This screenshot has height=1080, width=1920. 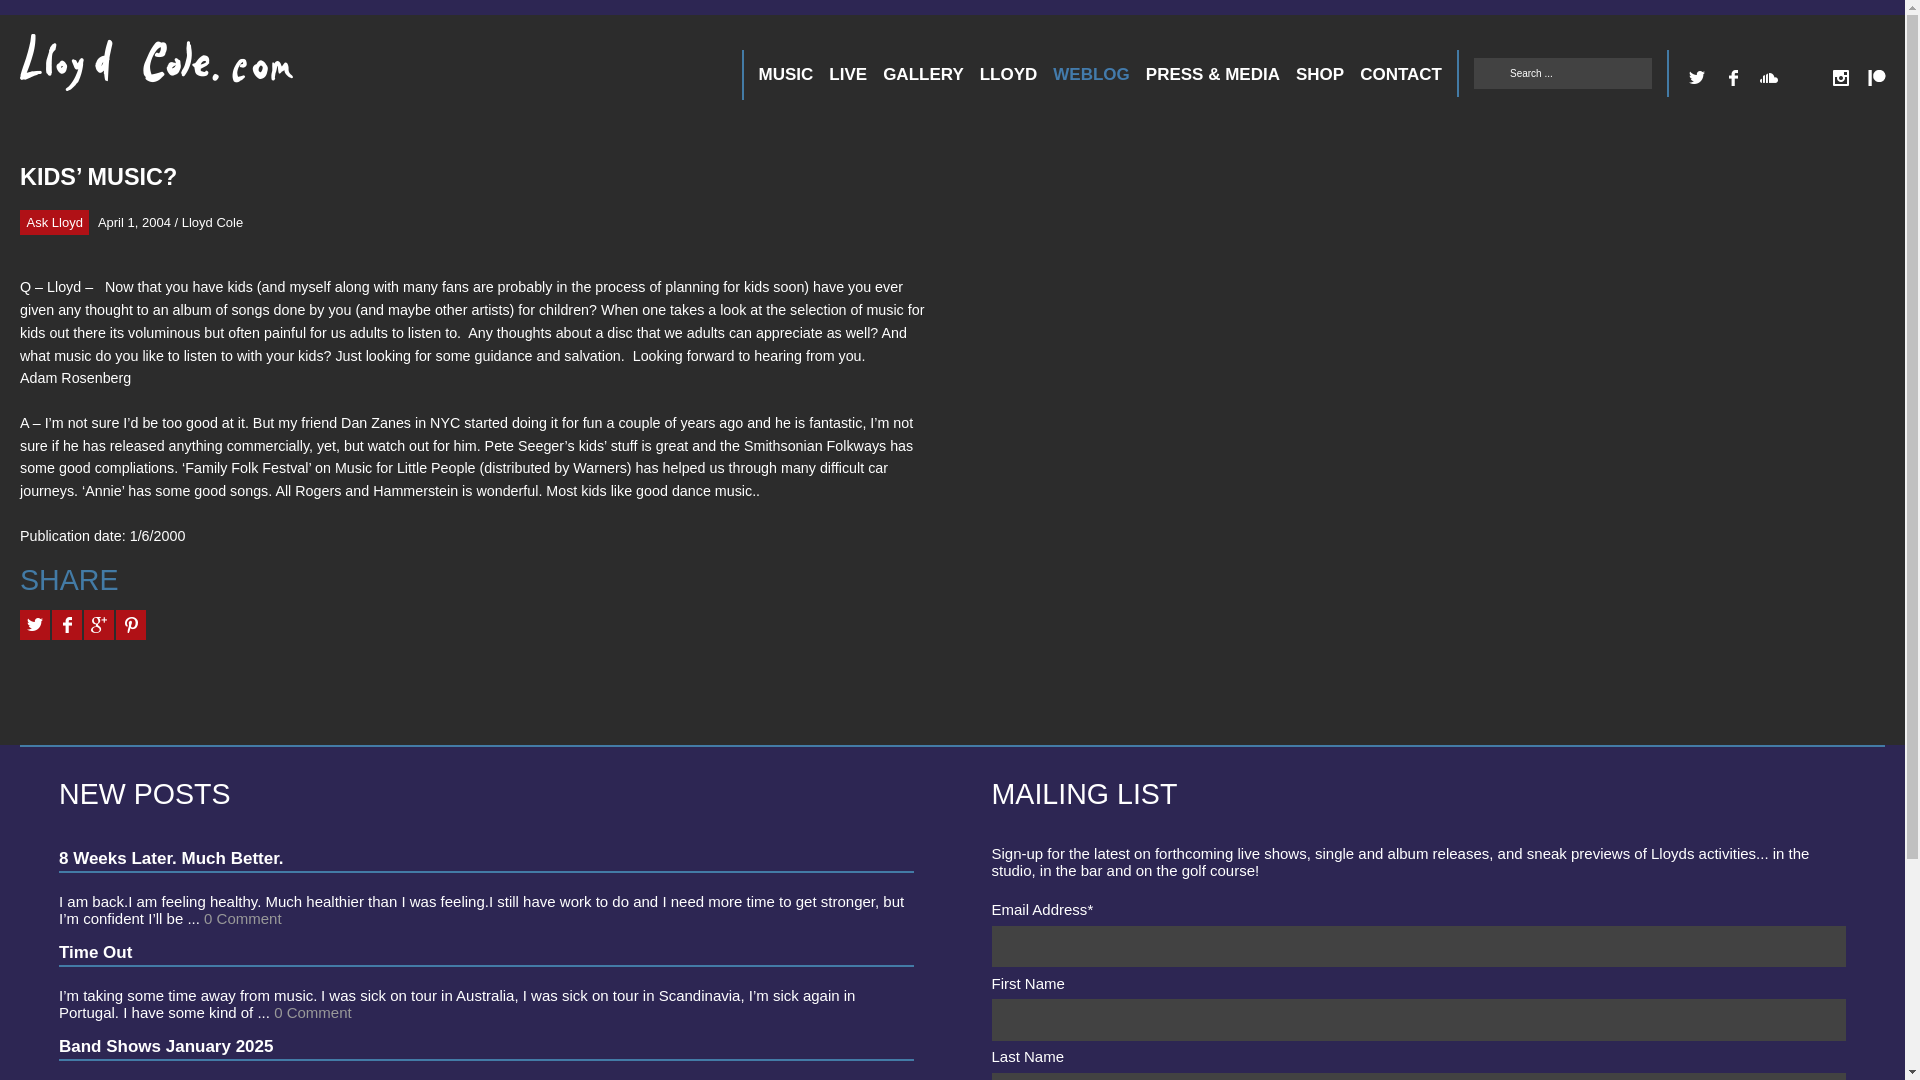 What do you see at coordinates (54, 222) in the screenshot?
I see `Ask Lloyd` at bounding box center [54, 222].